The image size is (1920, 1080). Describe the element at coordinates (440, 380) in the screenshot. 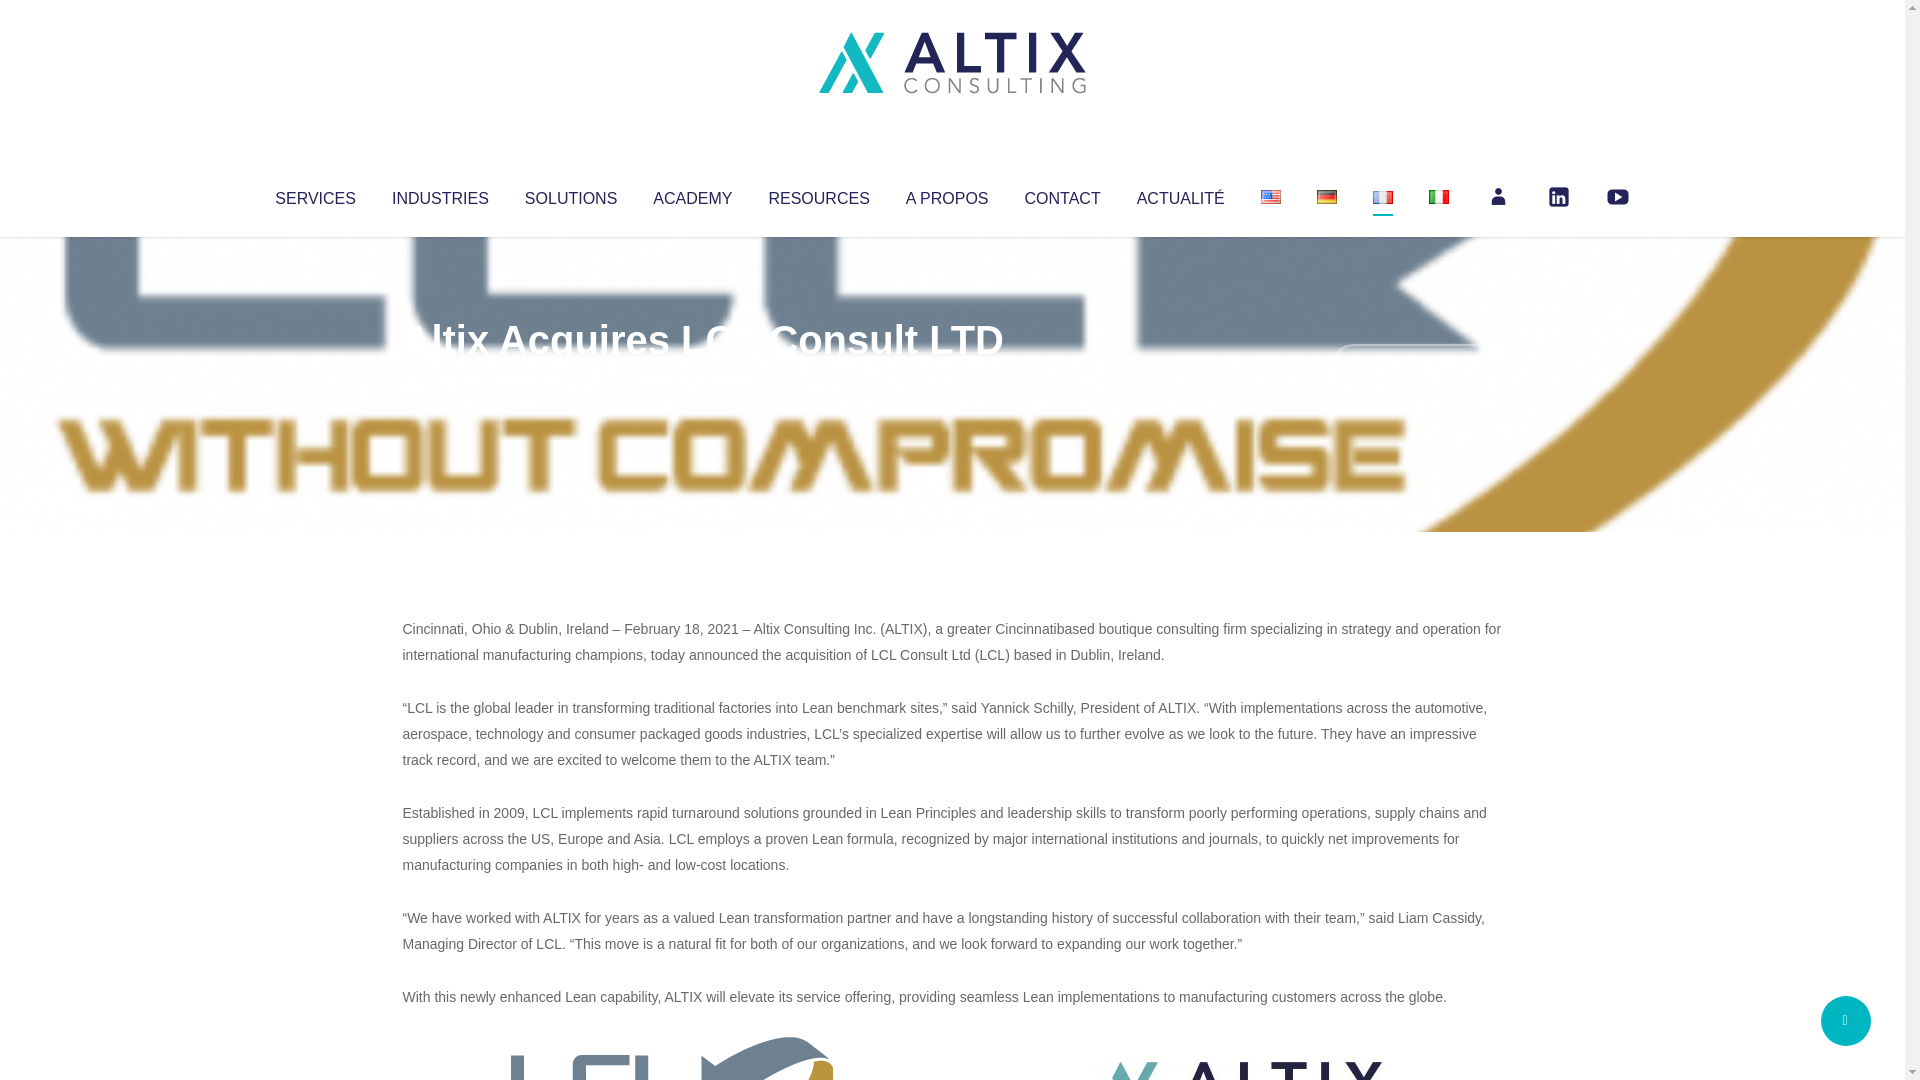

I see `Articles par Altix` at that location.